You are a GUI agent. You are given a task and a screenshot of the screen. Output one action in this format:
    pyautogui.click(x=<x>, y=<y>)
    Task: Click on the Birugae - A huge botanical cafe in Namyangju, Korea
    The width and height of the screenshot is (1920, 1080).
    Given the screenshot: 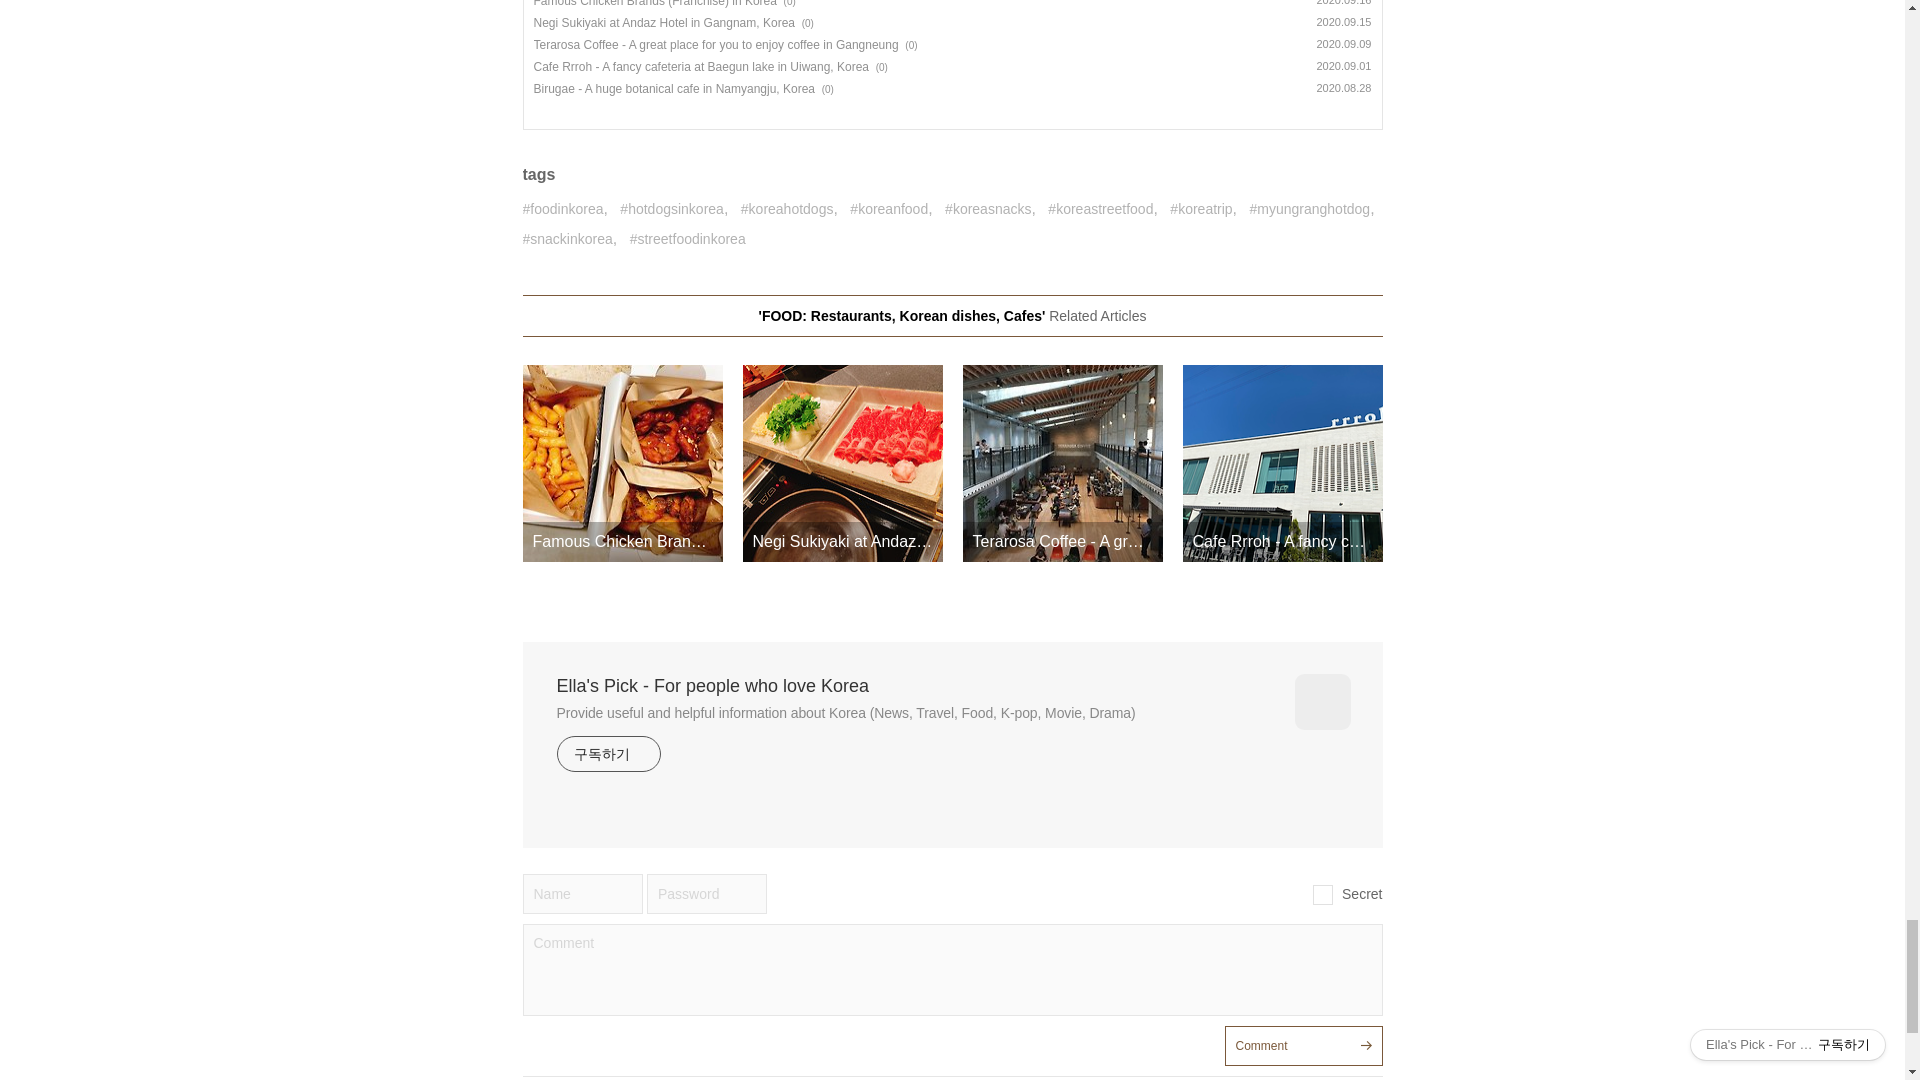 What is the action you would take?
    pyautogui.click(x=674, y=89)
    